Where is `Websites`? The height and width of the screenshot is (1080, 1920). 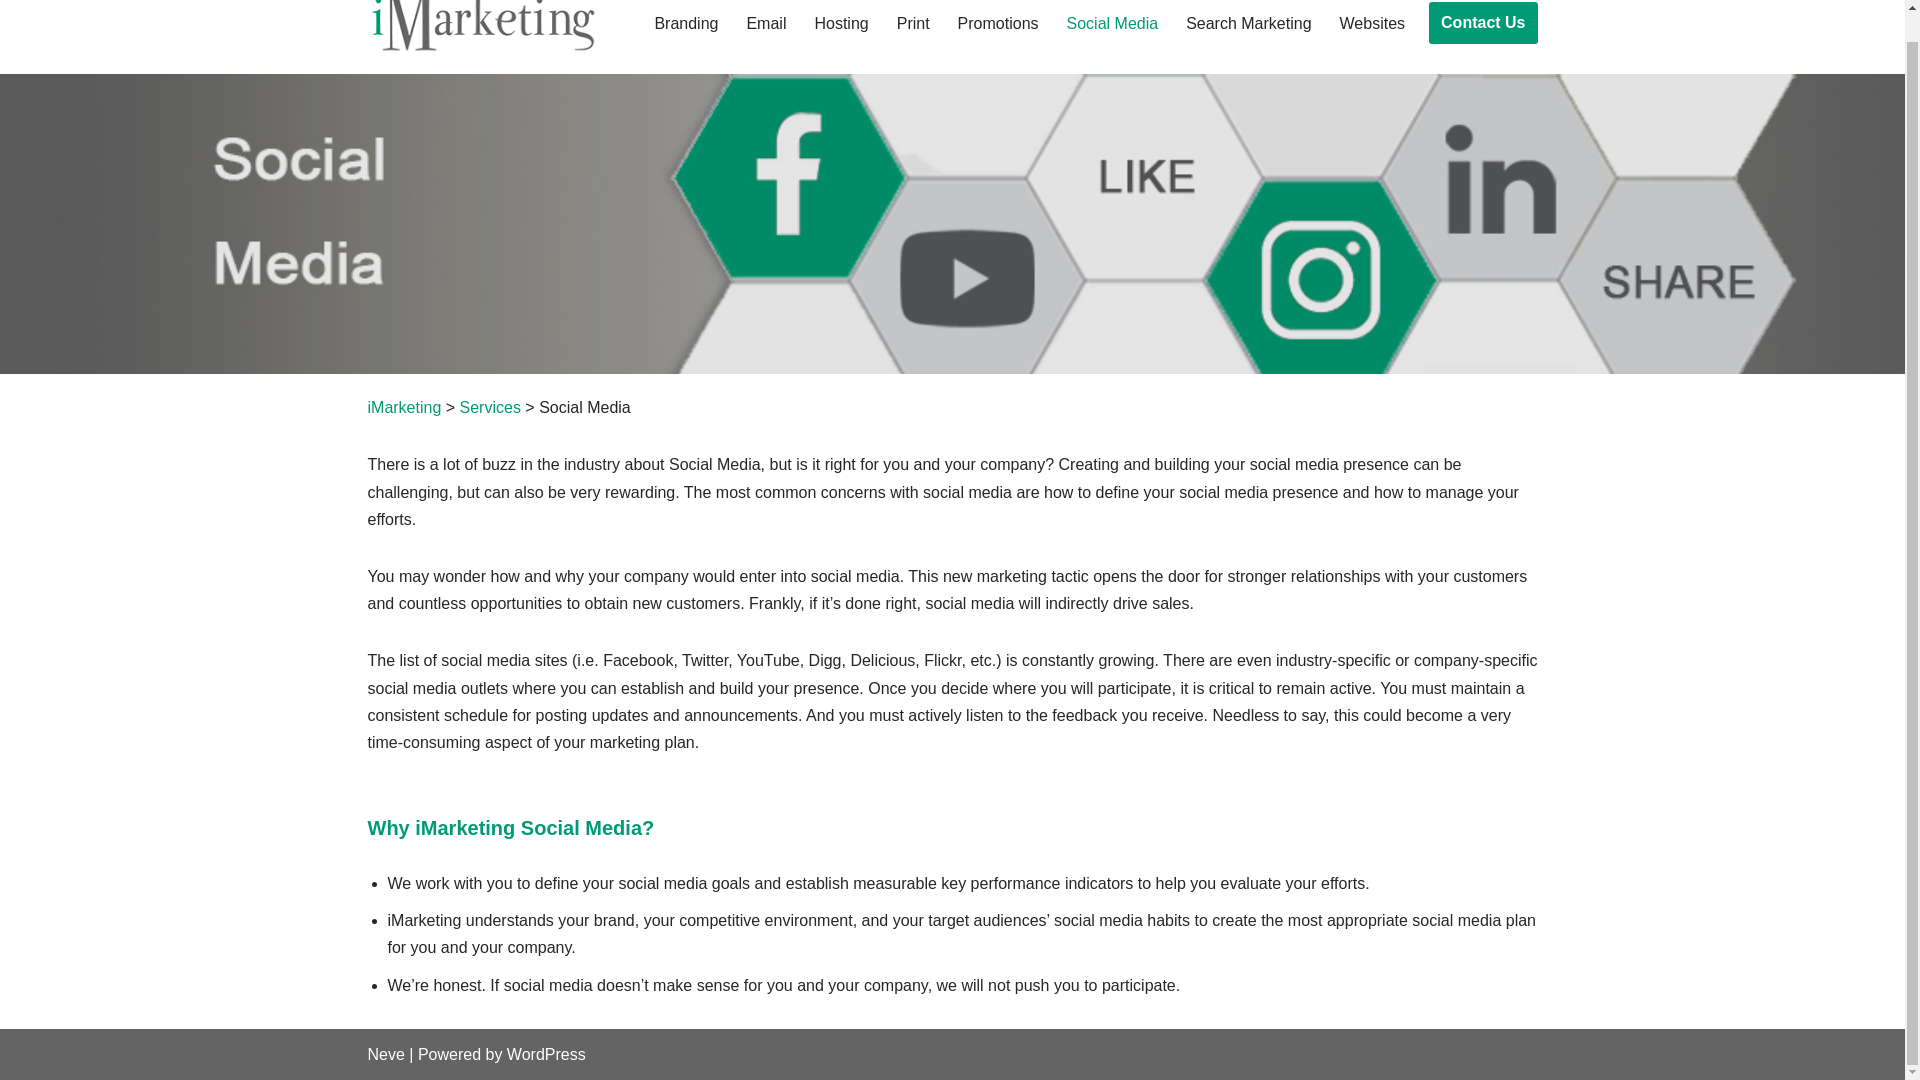
Websites is located at coordinates (1372, 22).